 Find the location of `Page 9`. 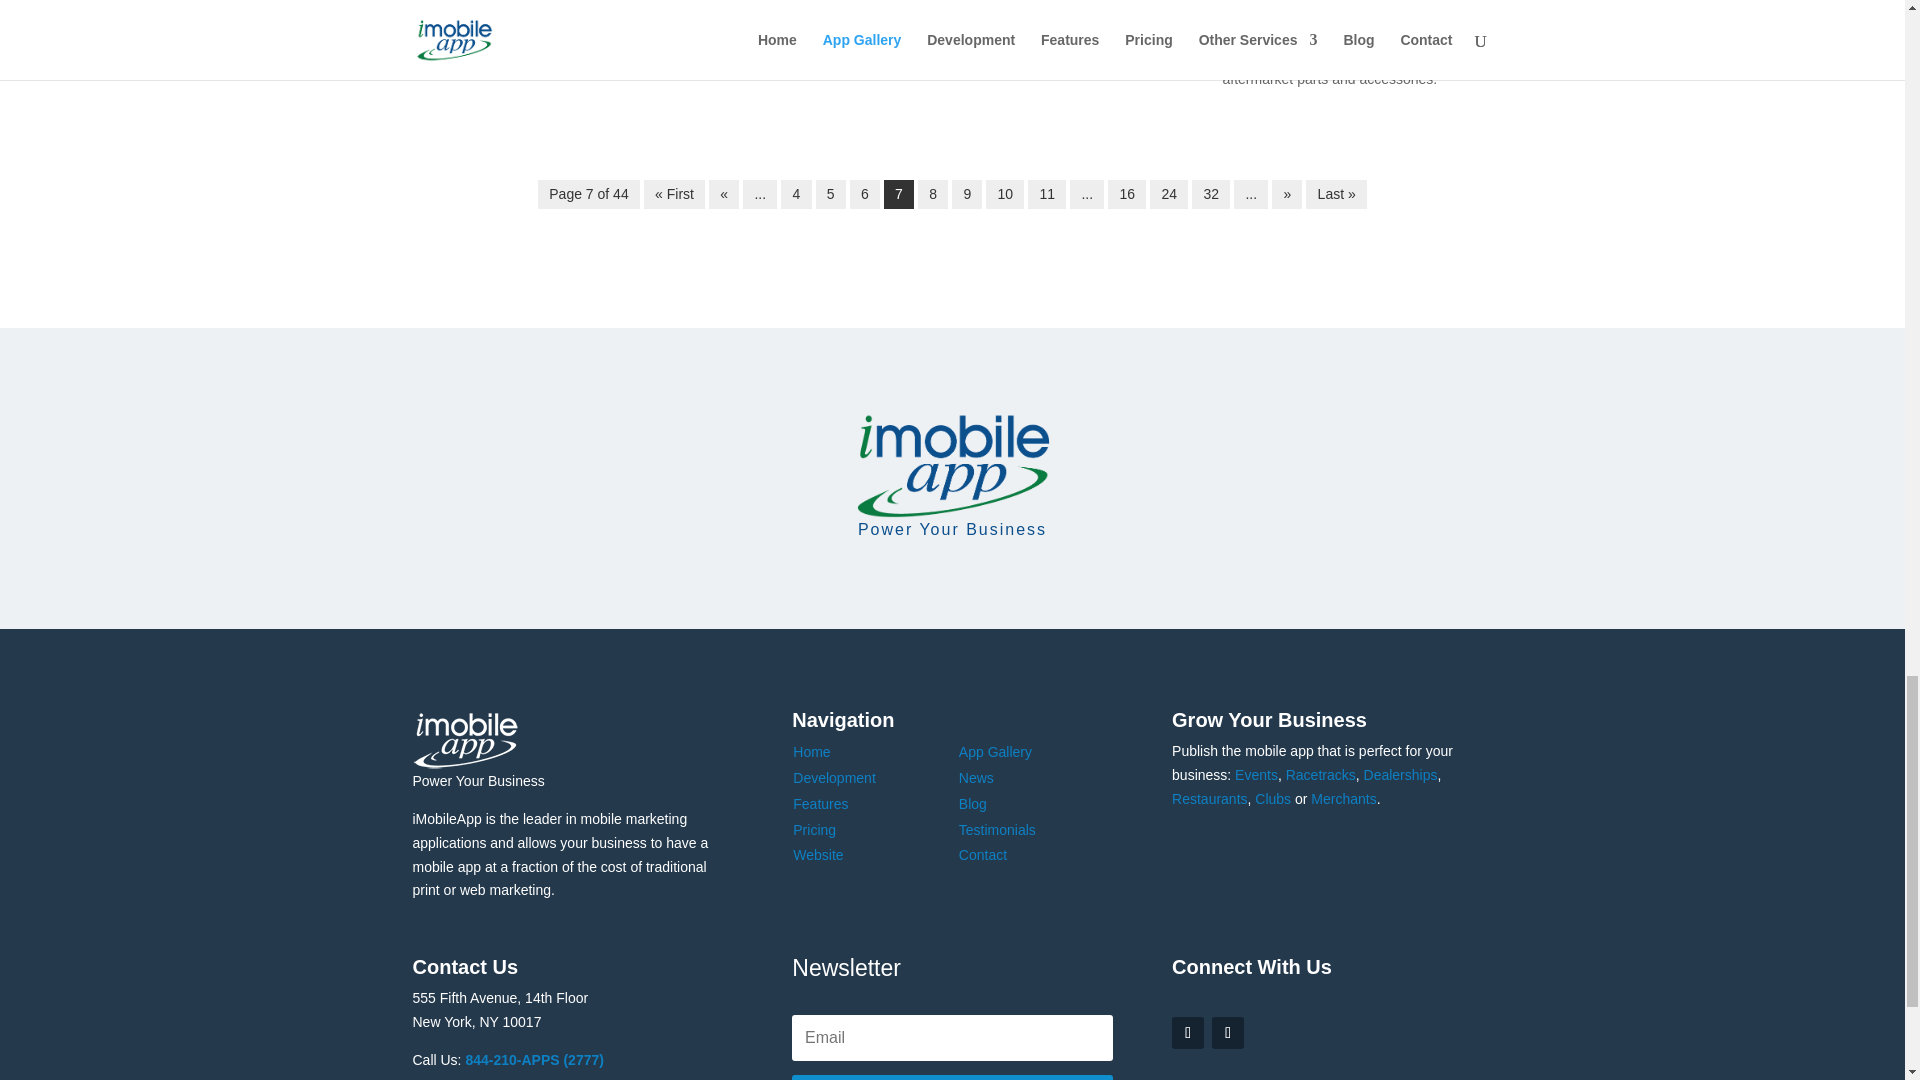

Page 9 is located at coordinates (966, 194).